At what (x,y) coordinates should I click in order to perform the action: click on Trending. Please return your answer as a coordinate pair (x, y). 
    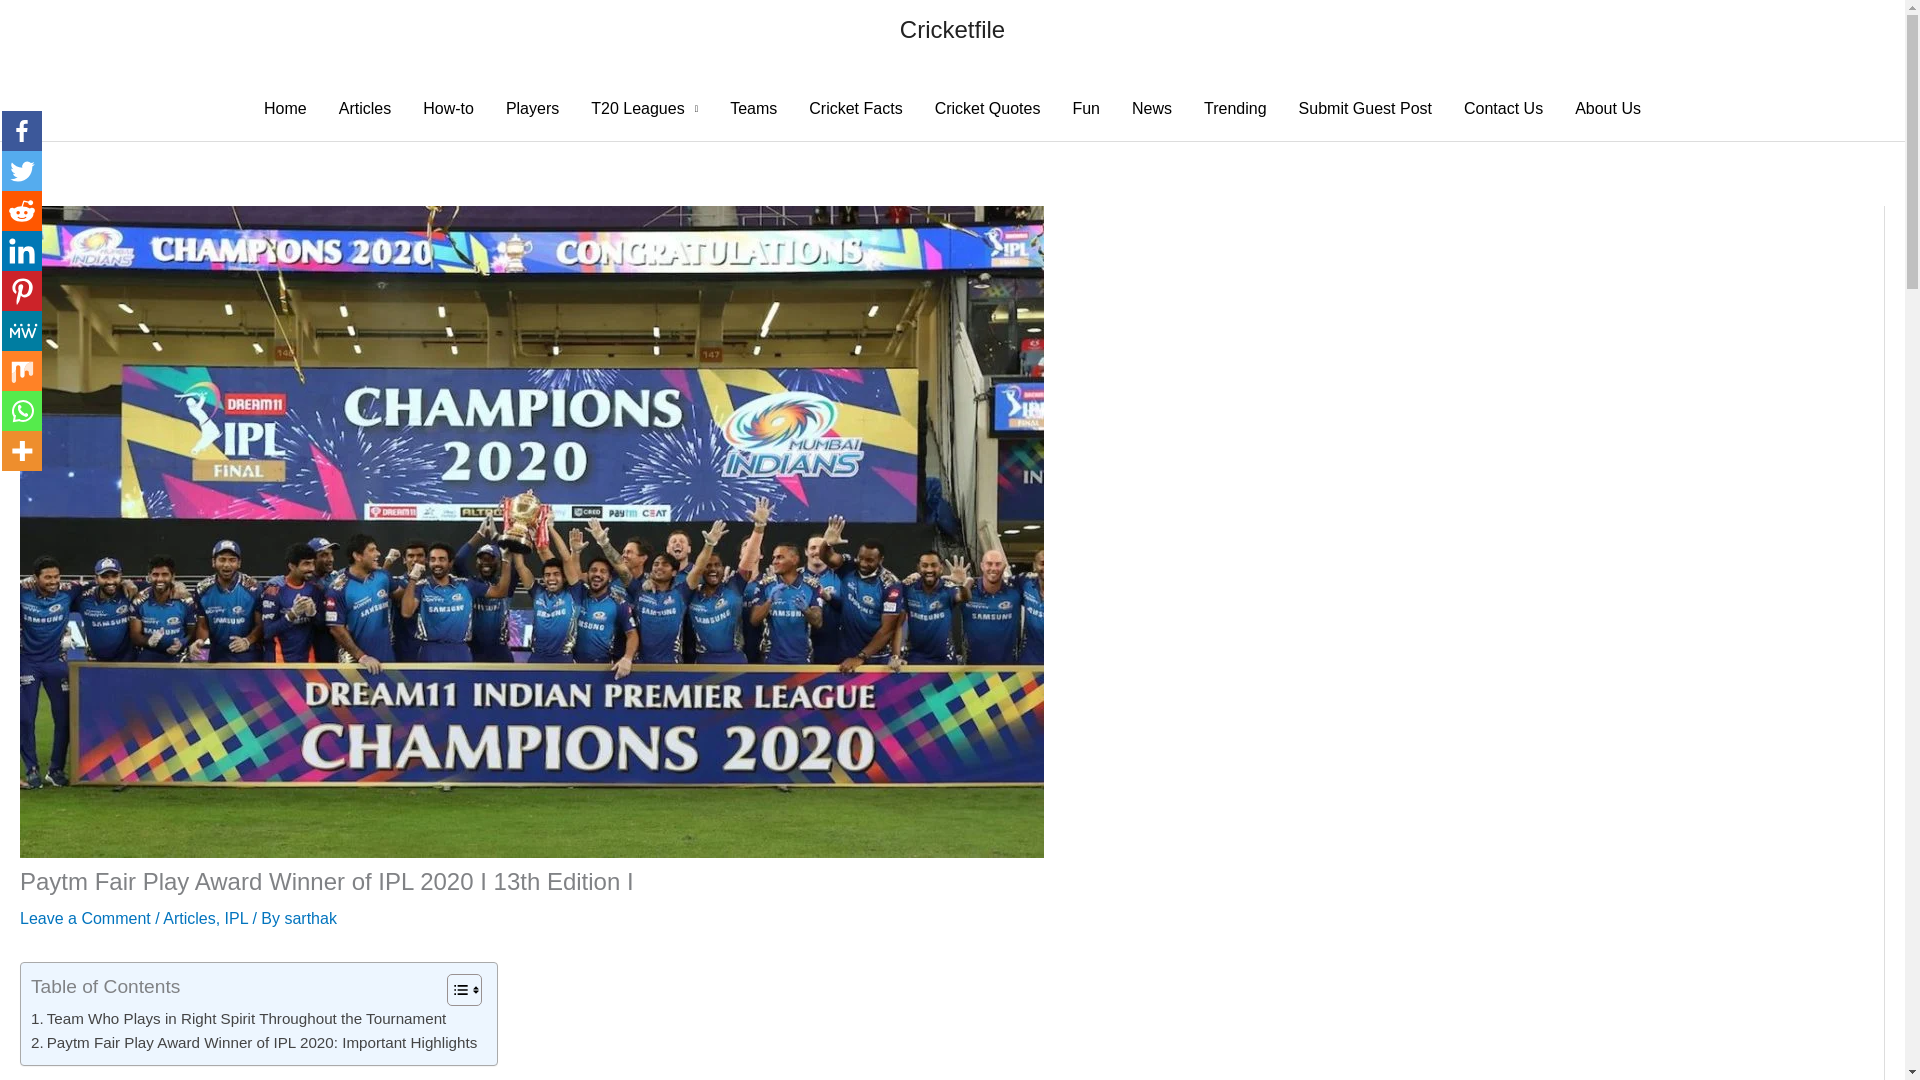
    Looking at the image, I should click on (1235, 108).